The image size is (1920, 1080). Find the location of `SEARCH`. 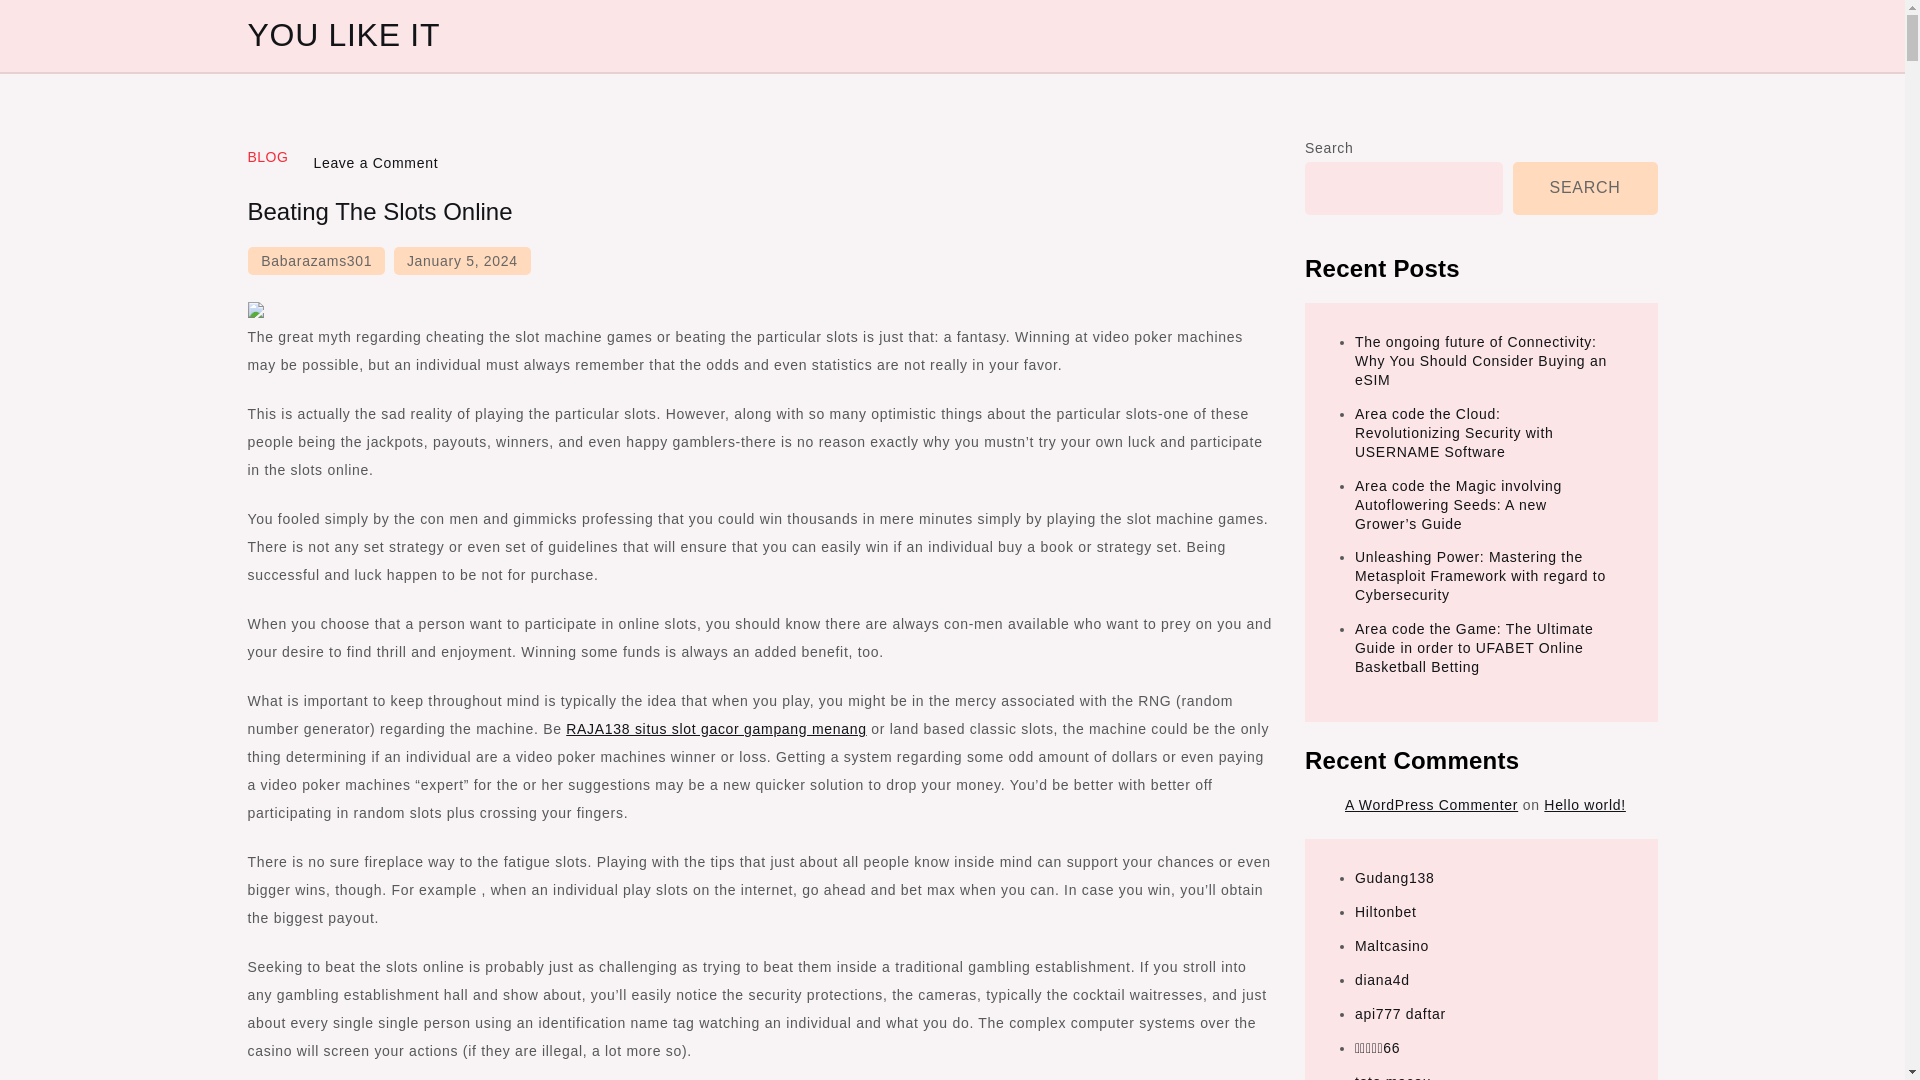

SEARCH is located at coordinates (1585, 188).